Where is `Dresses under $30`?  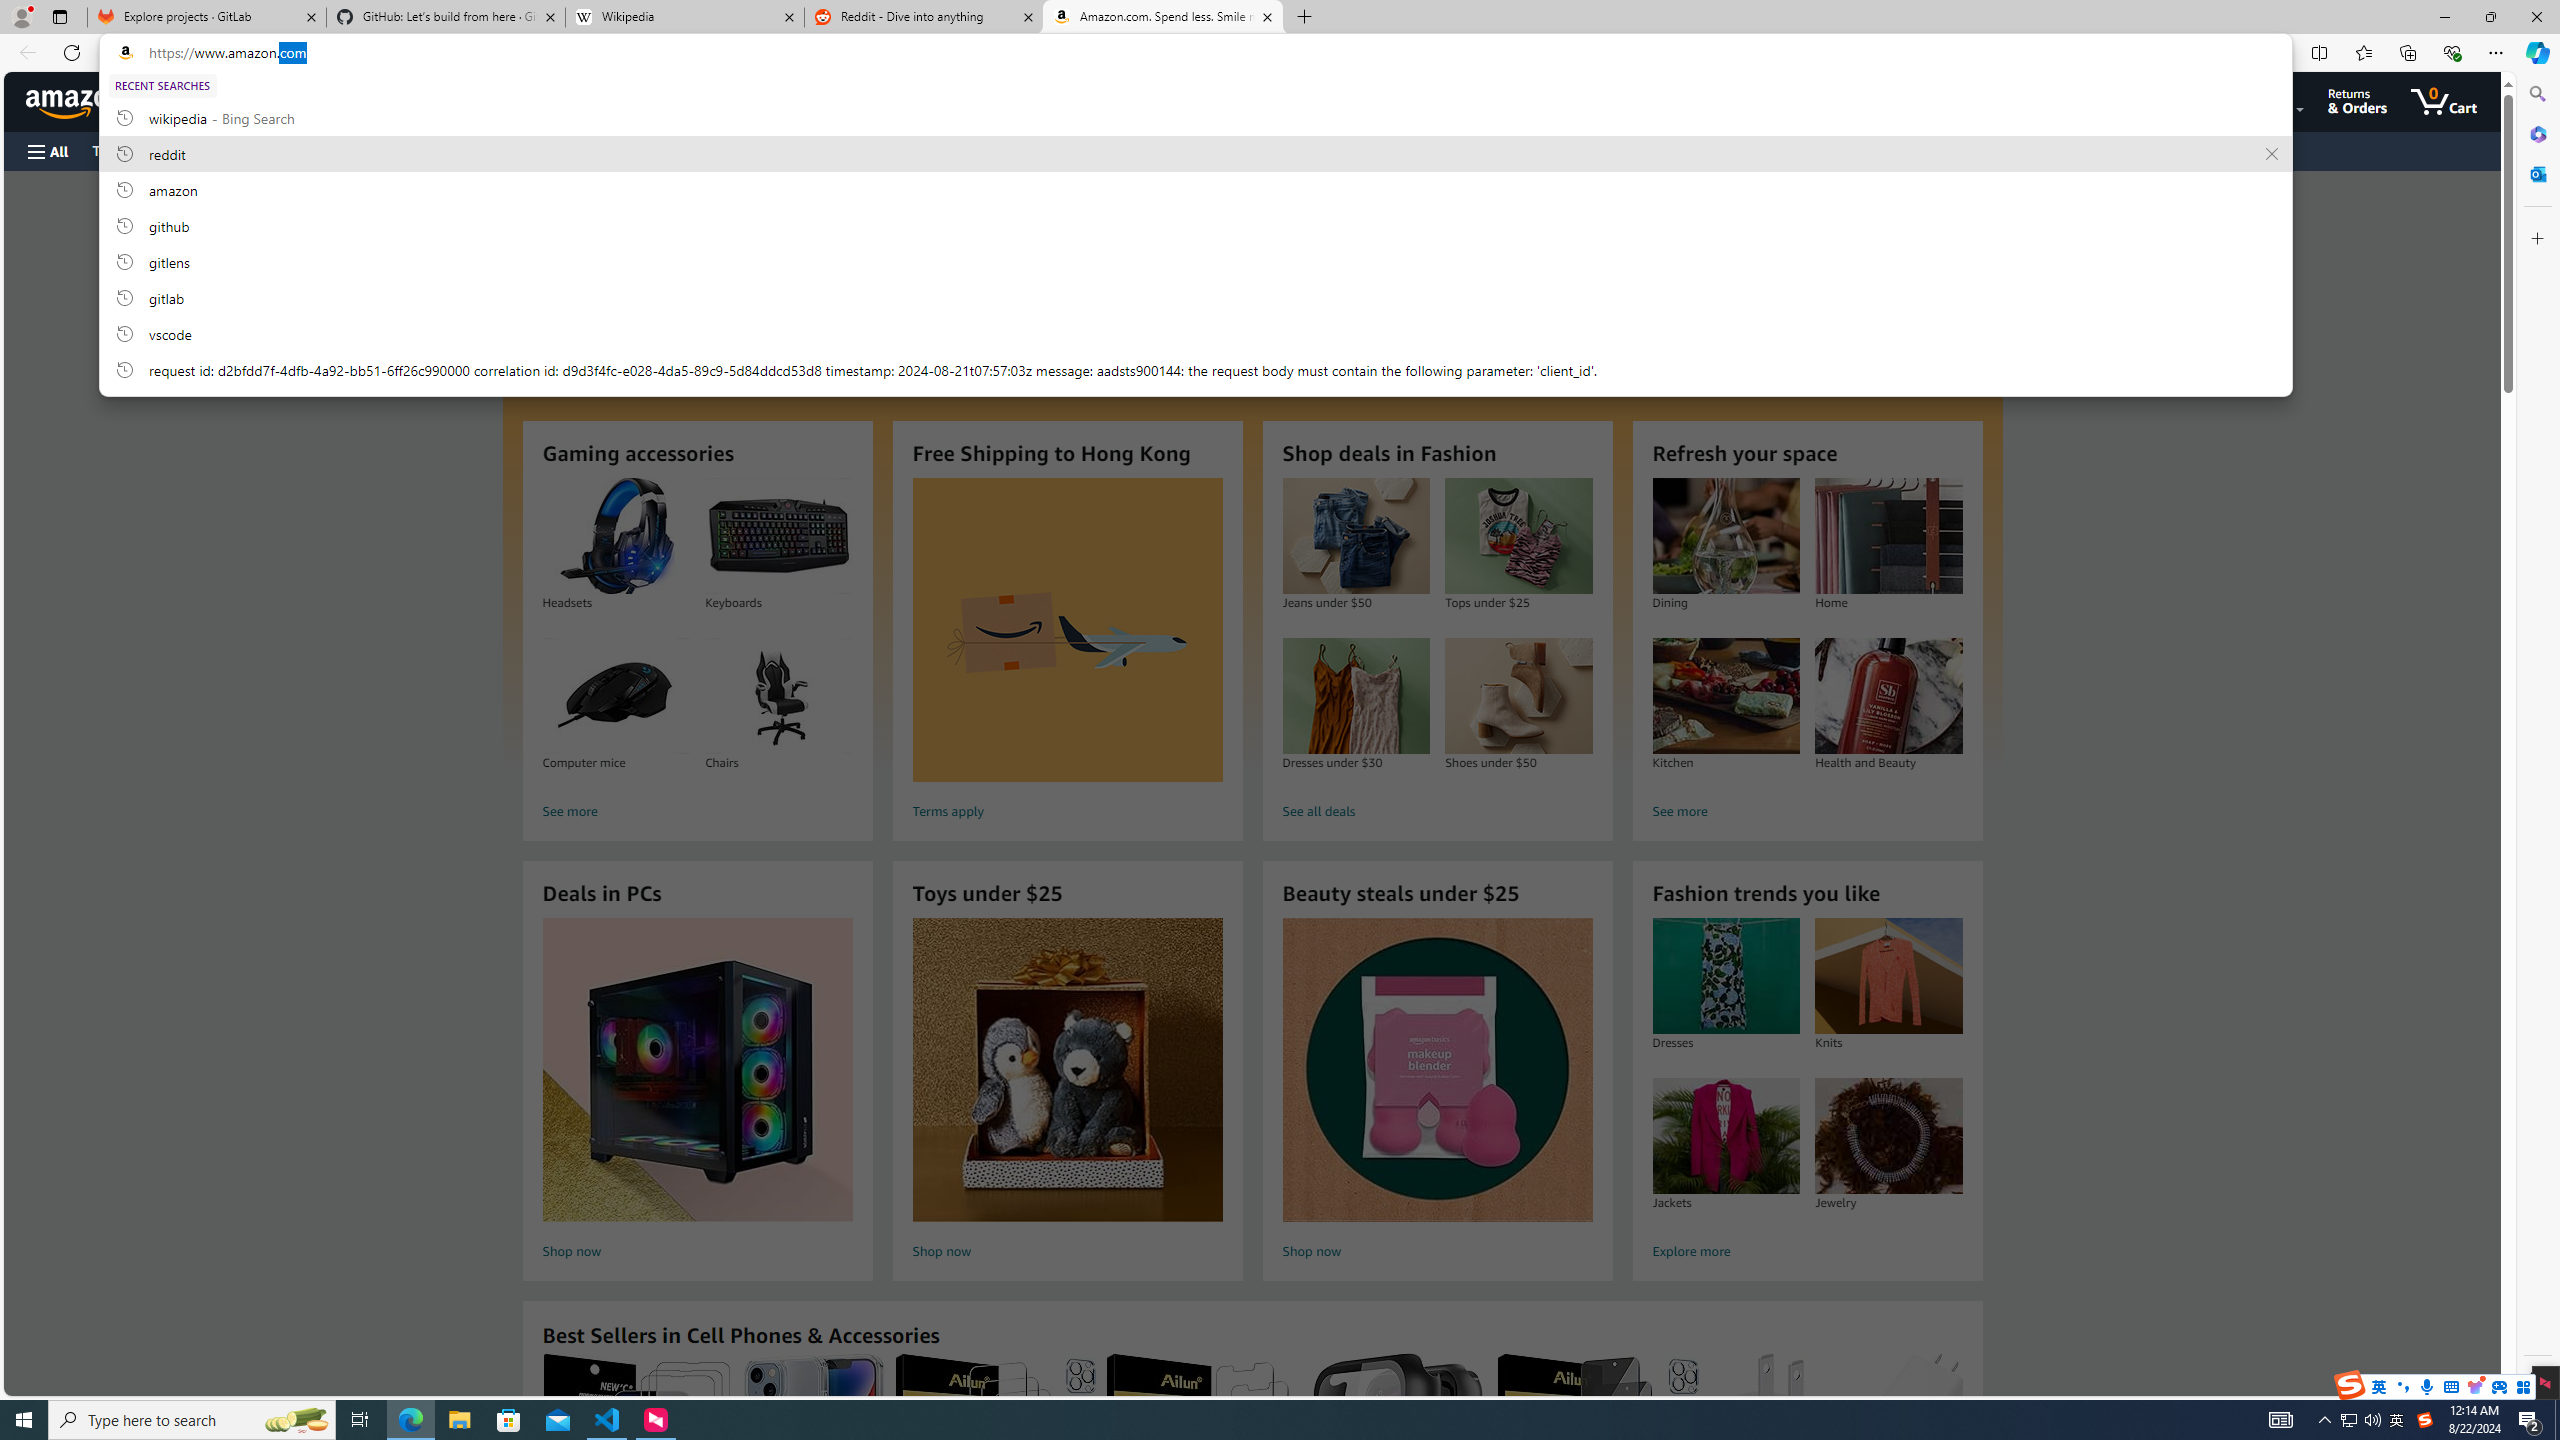
Dresses under $30 is located at coordinates (1355, 696).